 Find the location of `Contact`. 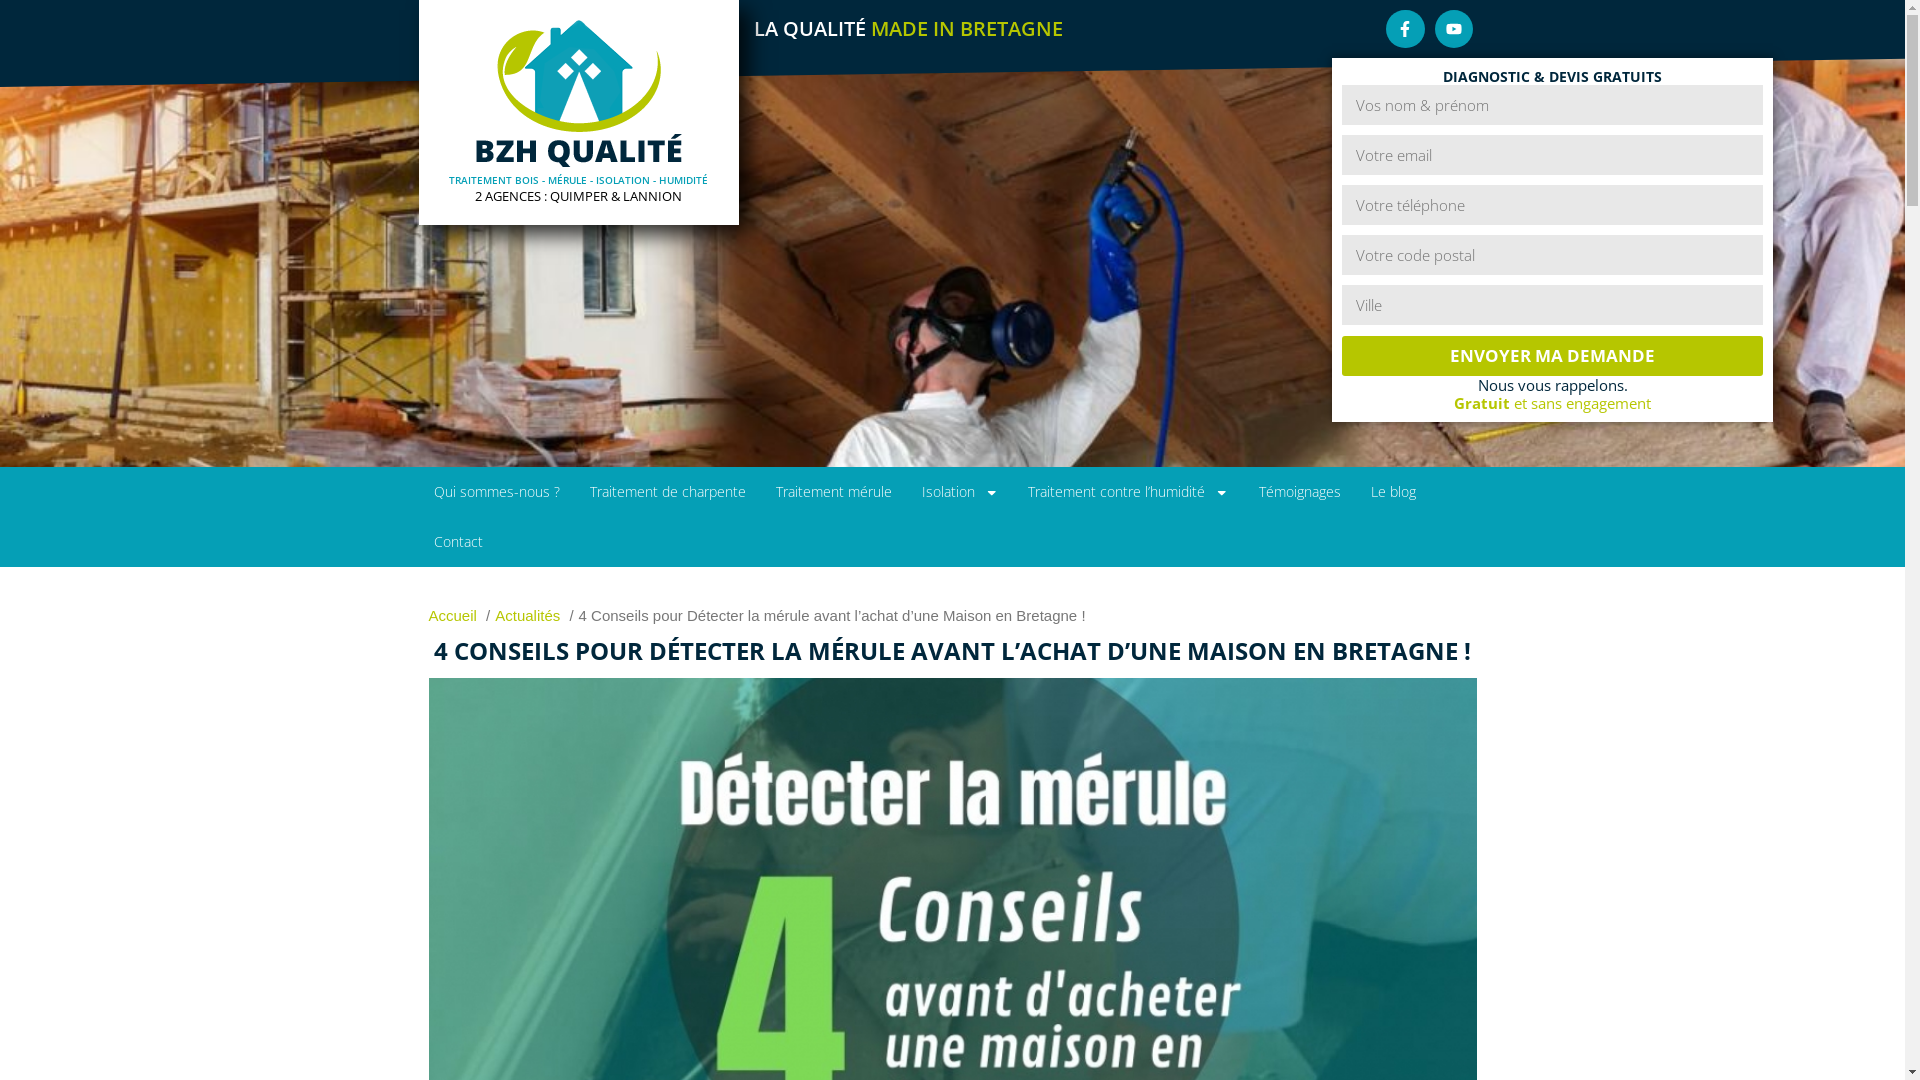

Contact is located at coordinates (458, 542).